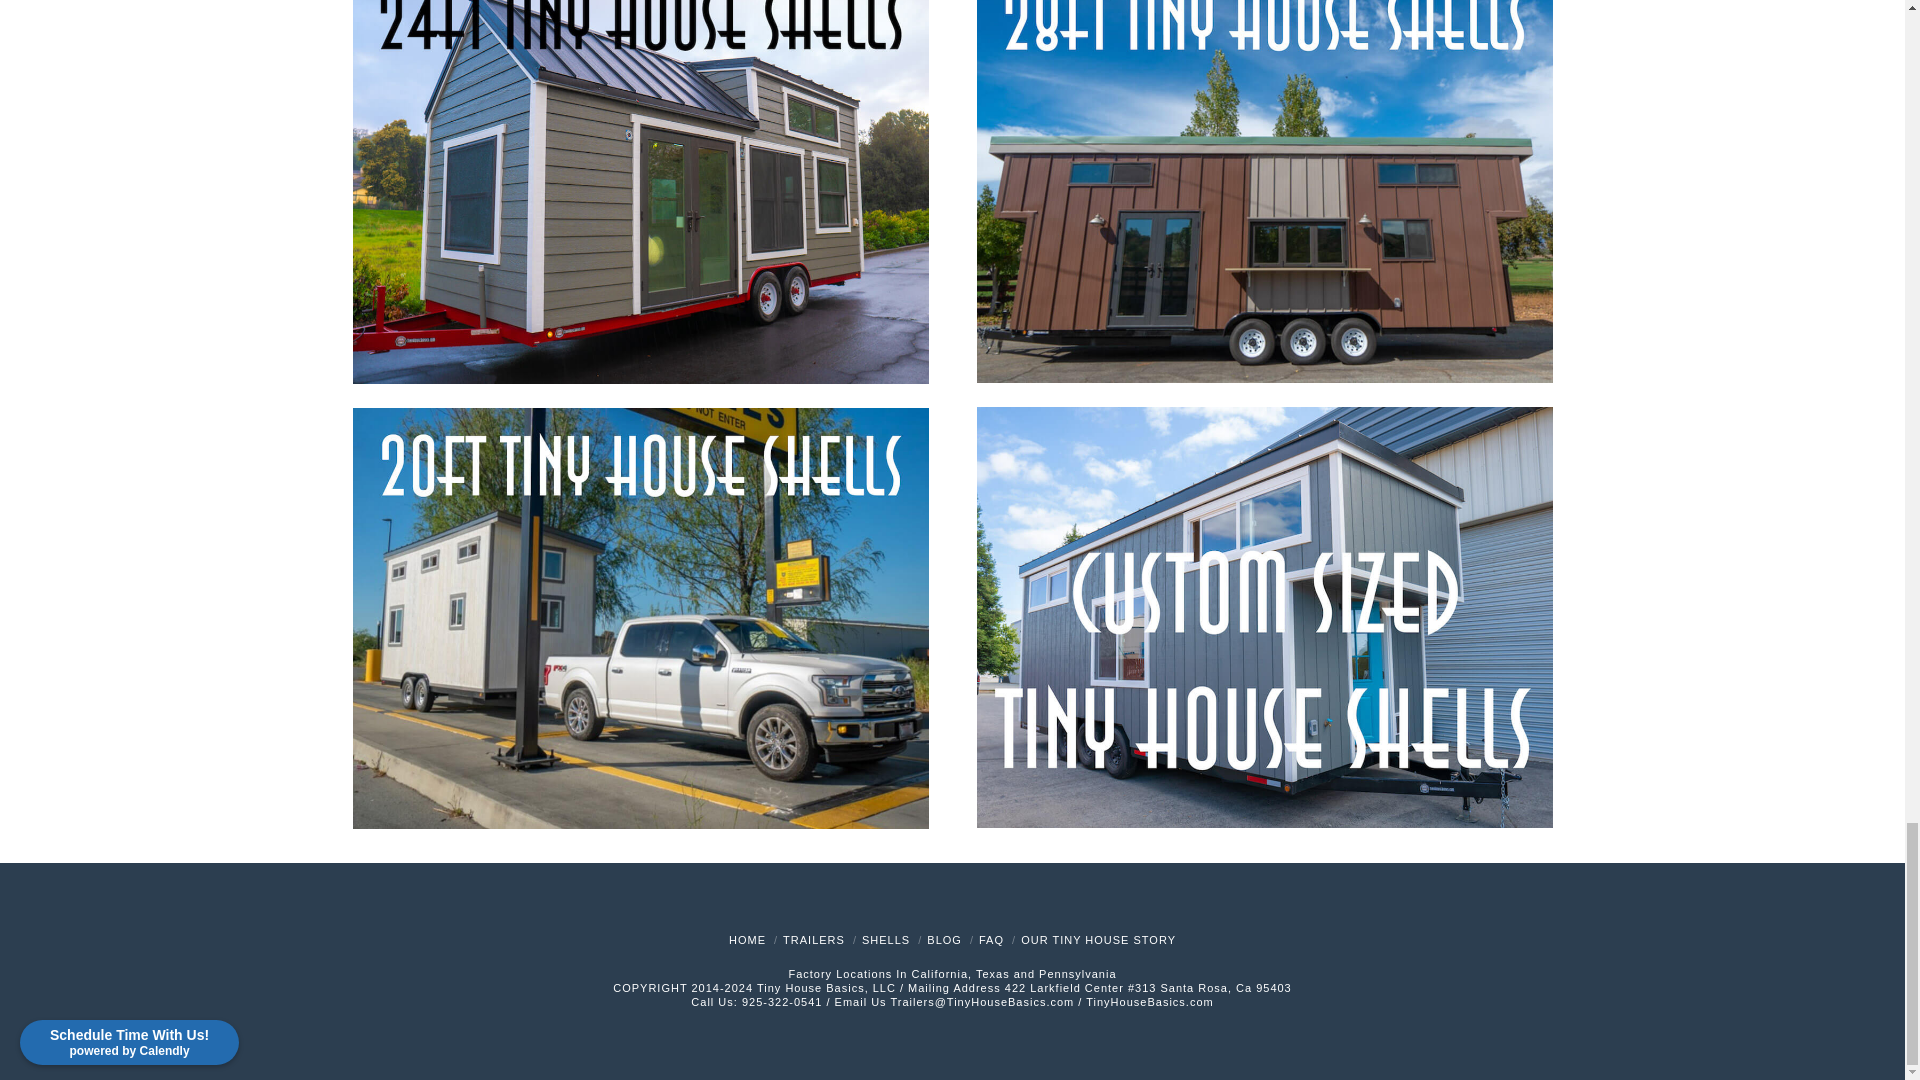 This screenshot has width=1920, height=1080. What do you see at coordinates (748, 940) in the screenshot?
I see `HOME` at bounding box center [748, 940].